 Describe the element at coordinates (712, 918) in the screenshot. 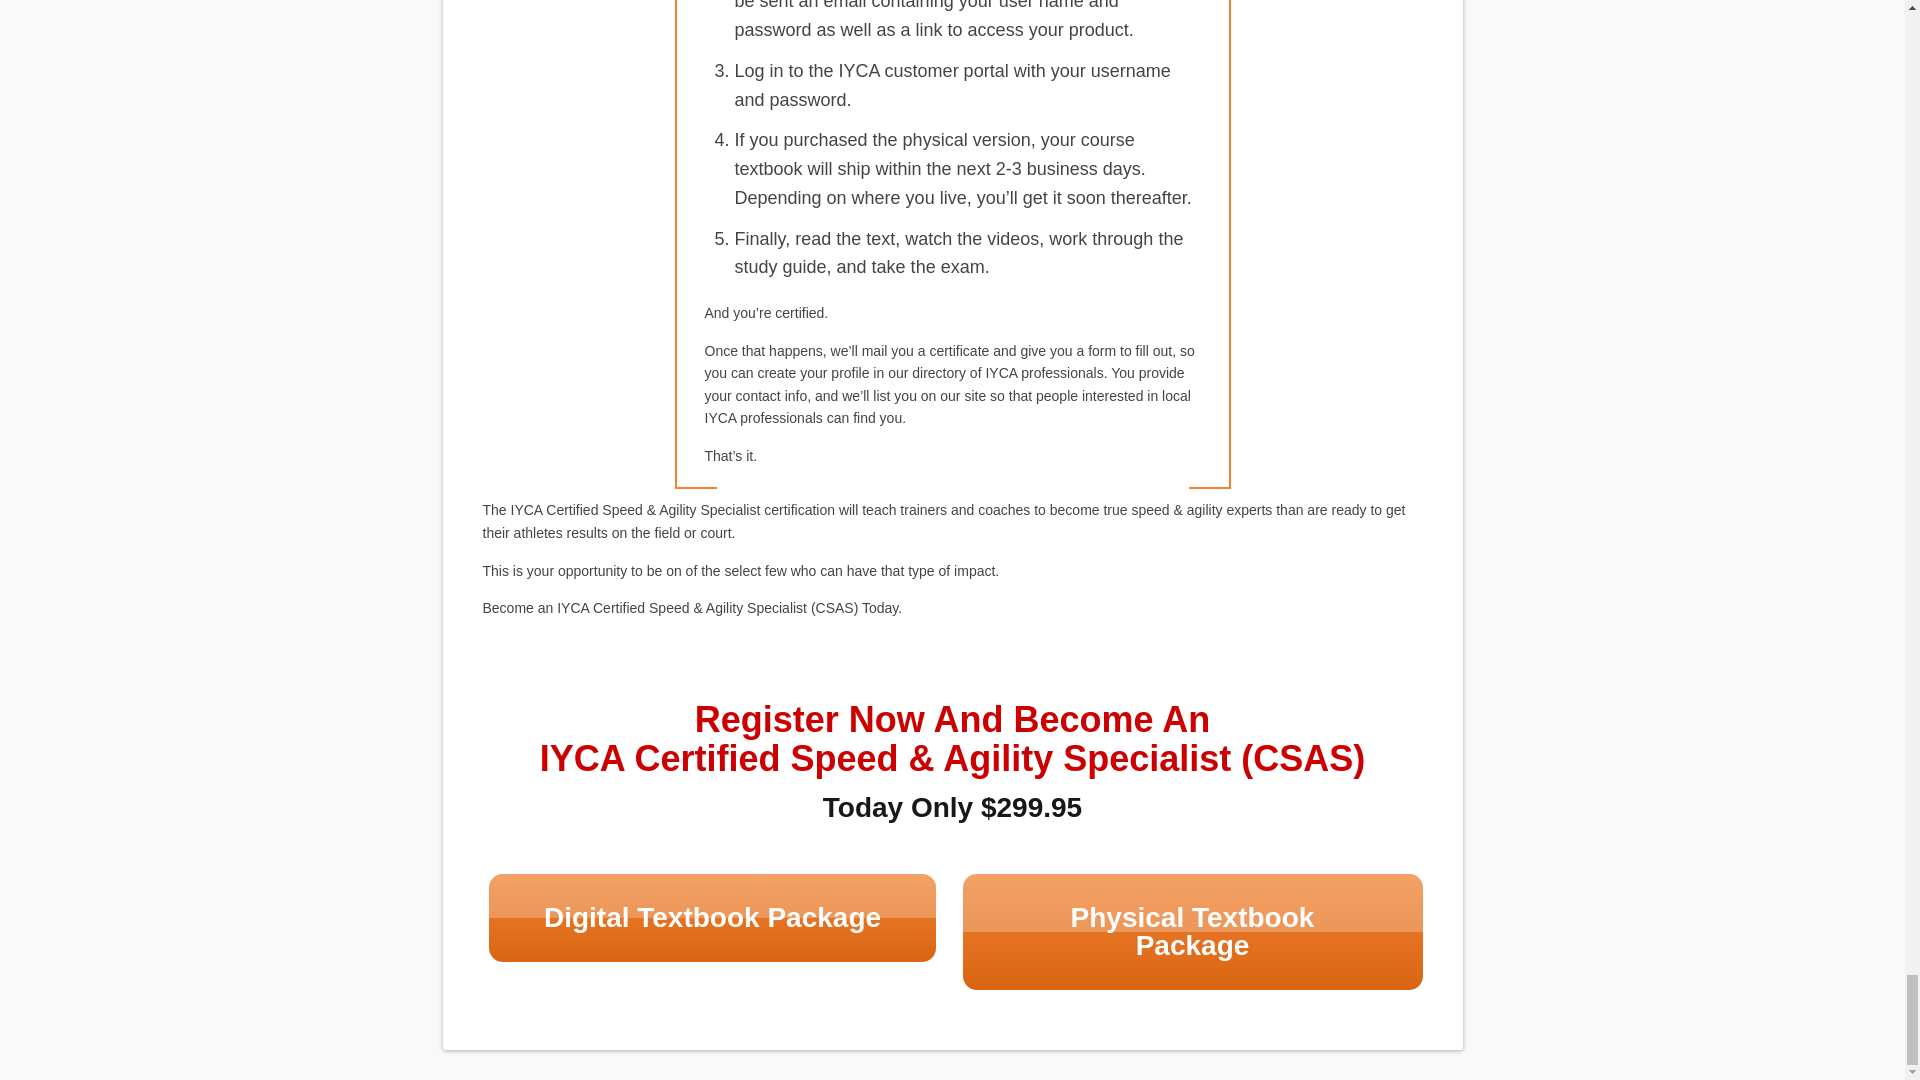

I see `Digital Textbook Package` at that location.